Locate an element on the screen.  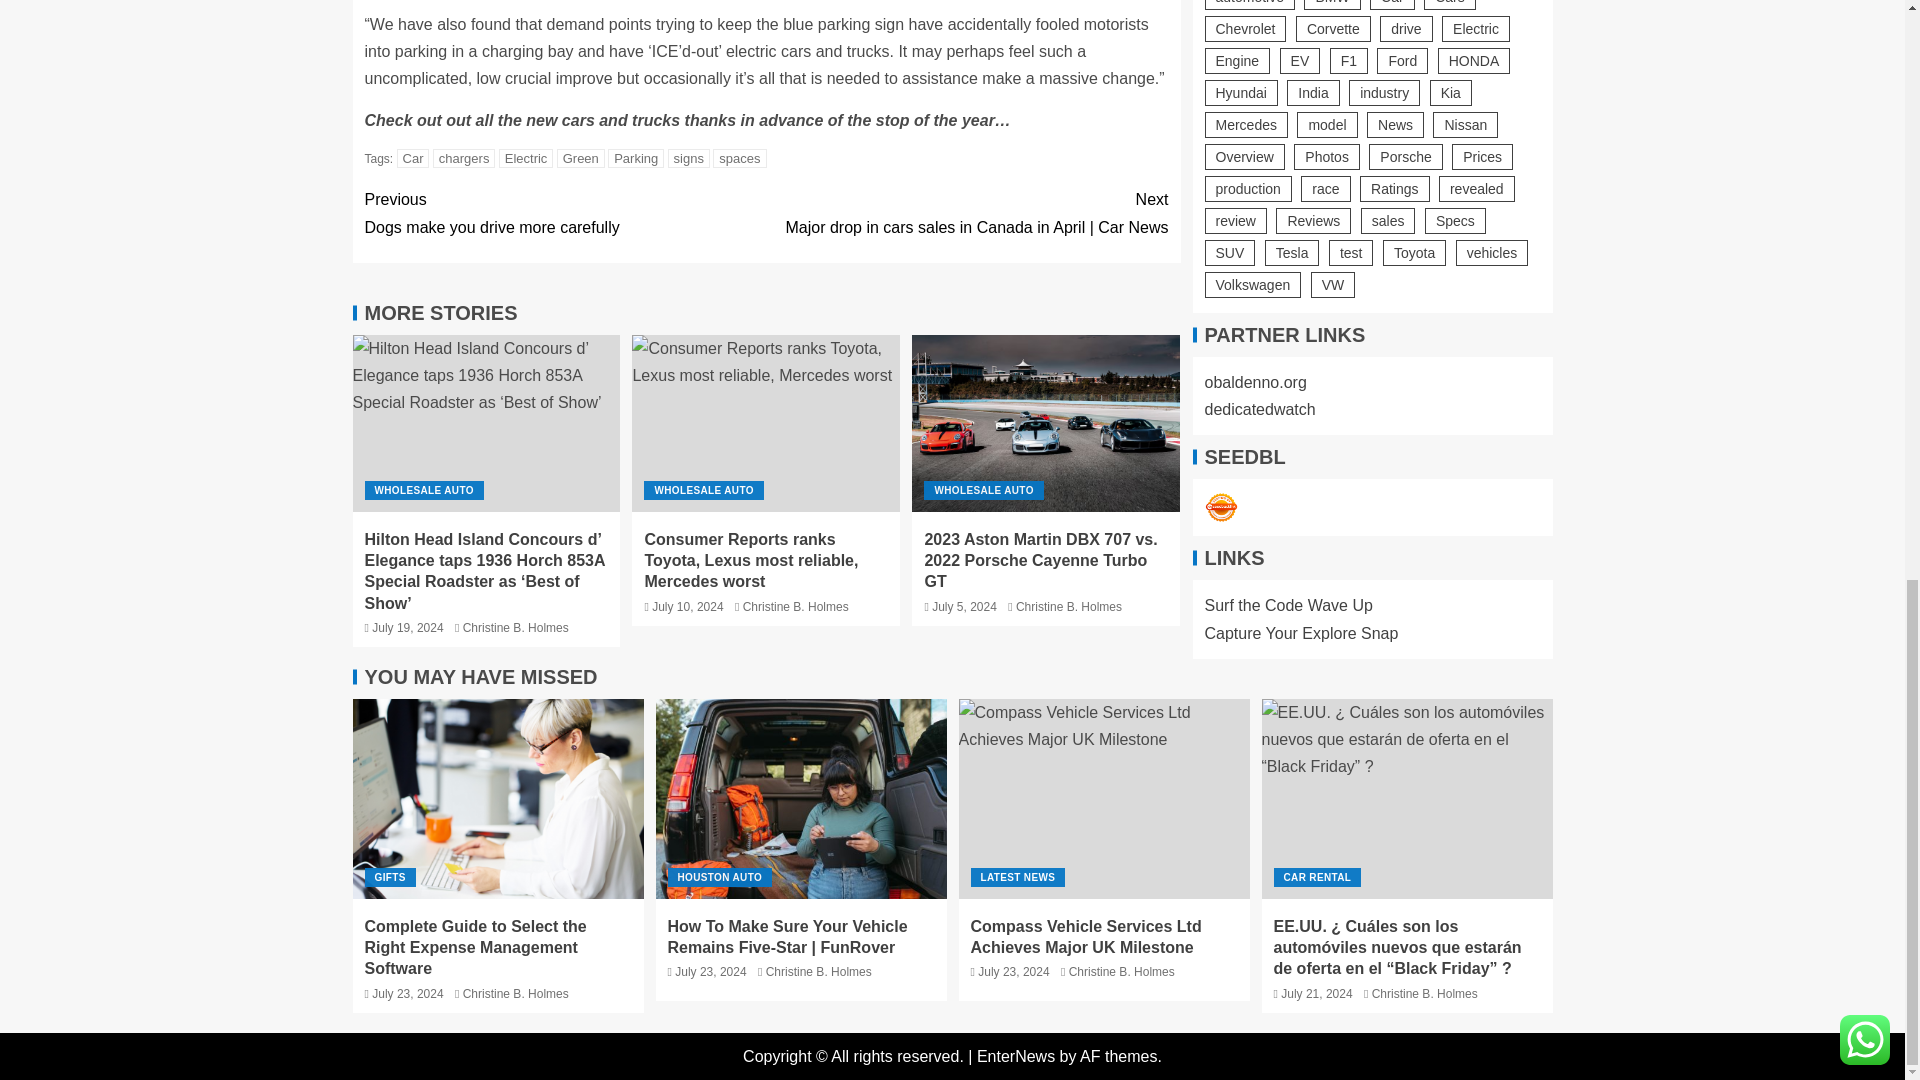
Christine B. Holmes is located at coordinates (515, 628).